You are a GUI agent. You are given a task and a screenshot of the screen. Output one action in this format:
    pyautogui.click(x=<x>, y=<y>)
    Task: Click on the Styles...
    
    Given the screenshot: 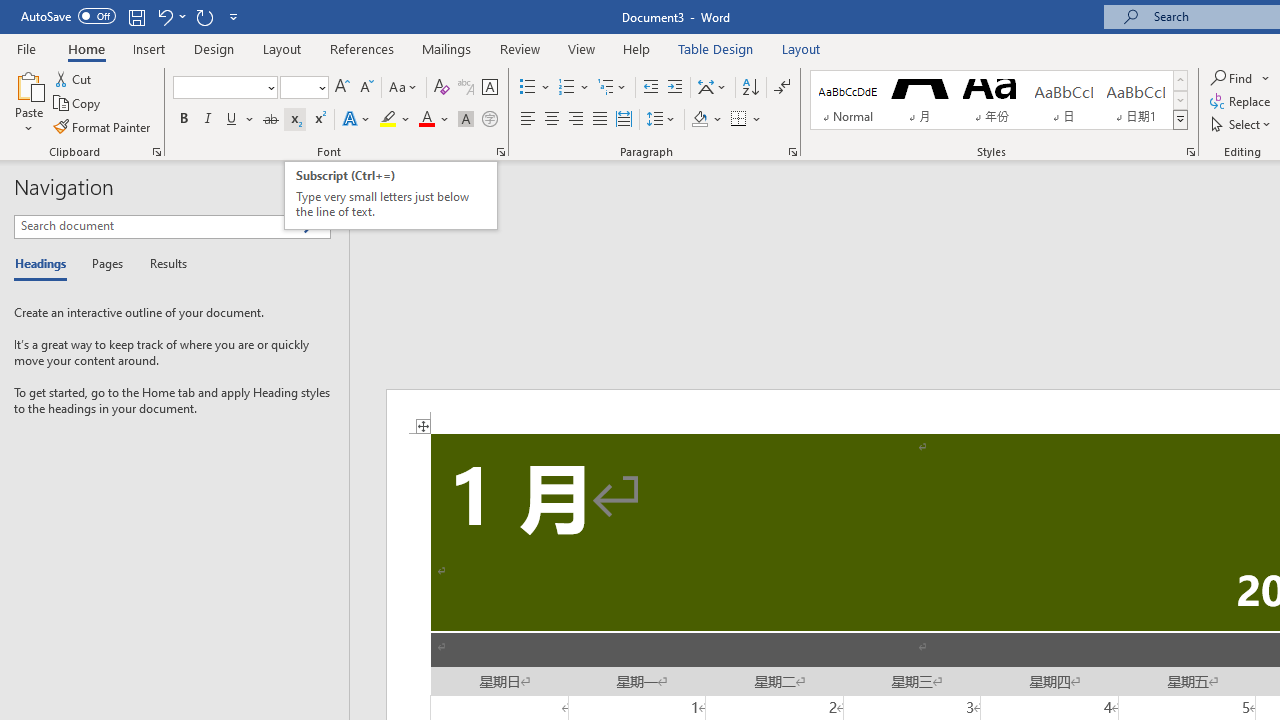 What is the action you would take?
    pyautogui.click(x=1190, y=152)
    